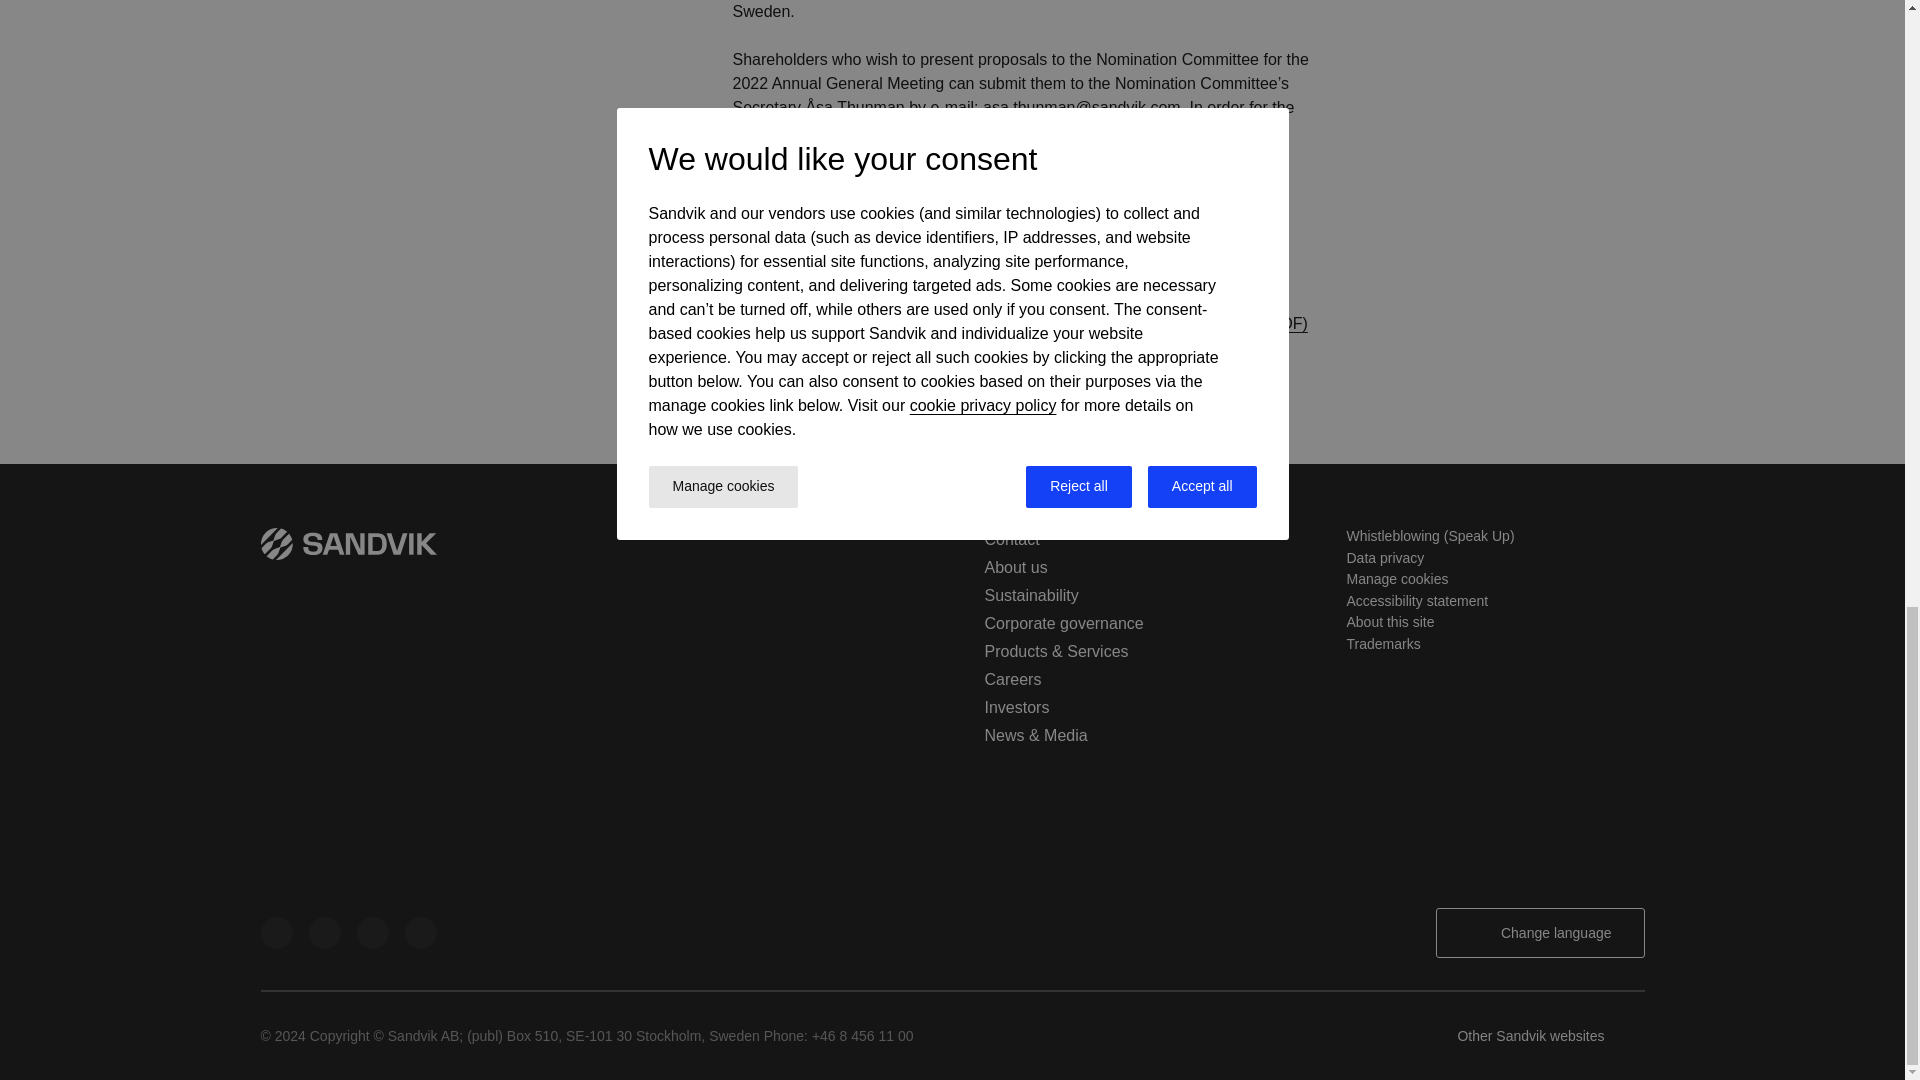 The width and height of the screenshot is (1920, 1080). What do you see at coordinates (1030, 595) in the screenshot?
I see `Sustainability` at bounding box center [1030, 595].